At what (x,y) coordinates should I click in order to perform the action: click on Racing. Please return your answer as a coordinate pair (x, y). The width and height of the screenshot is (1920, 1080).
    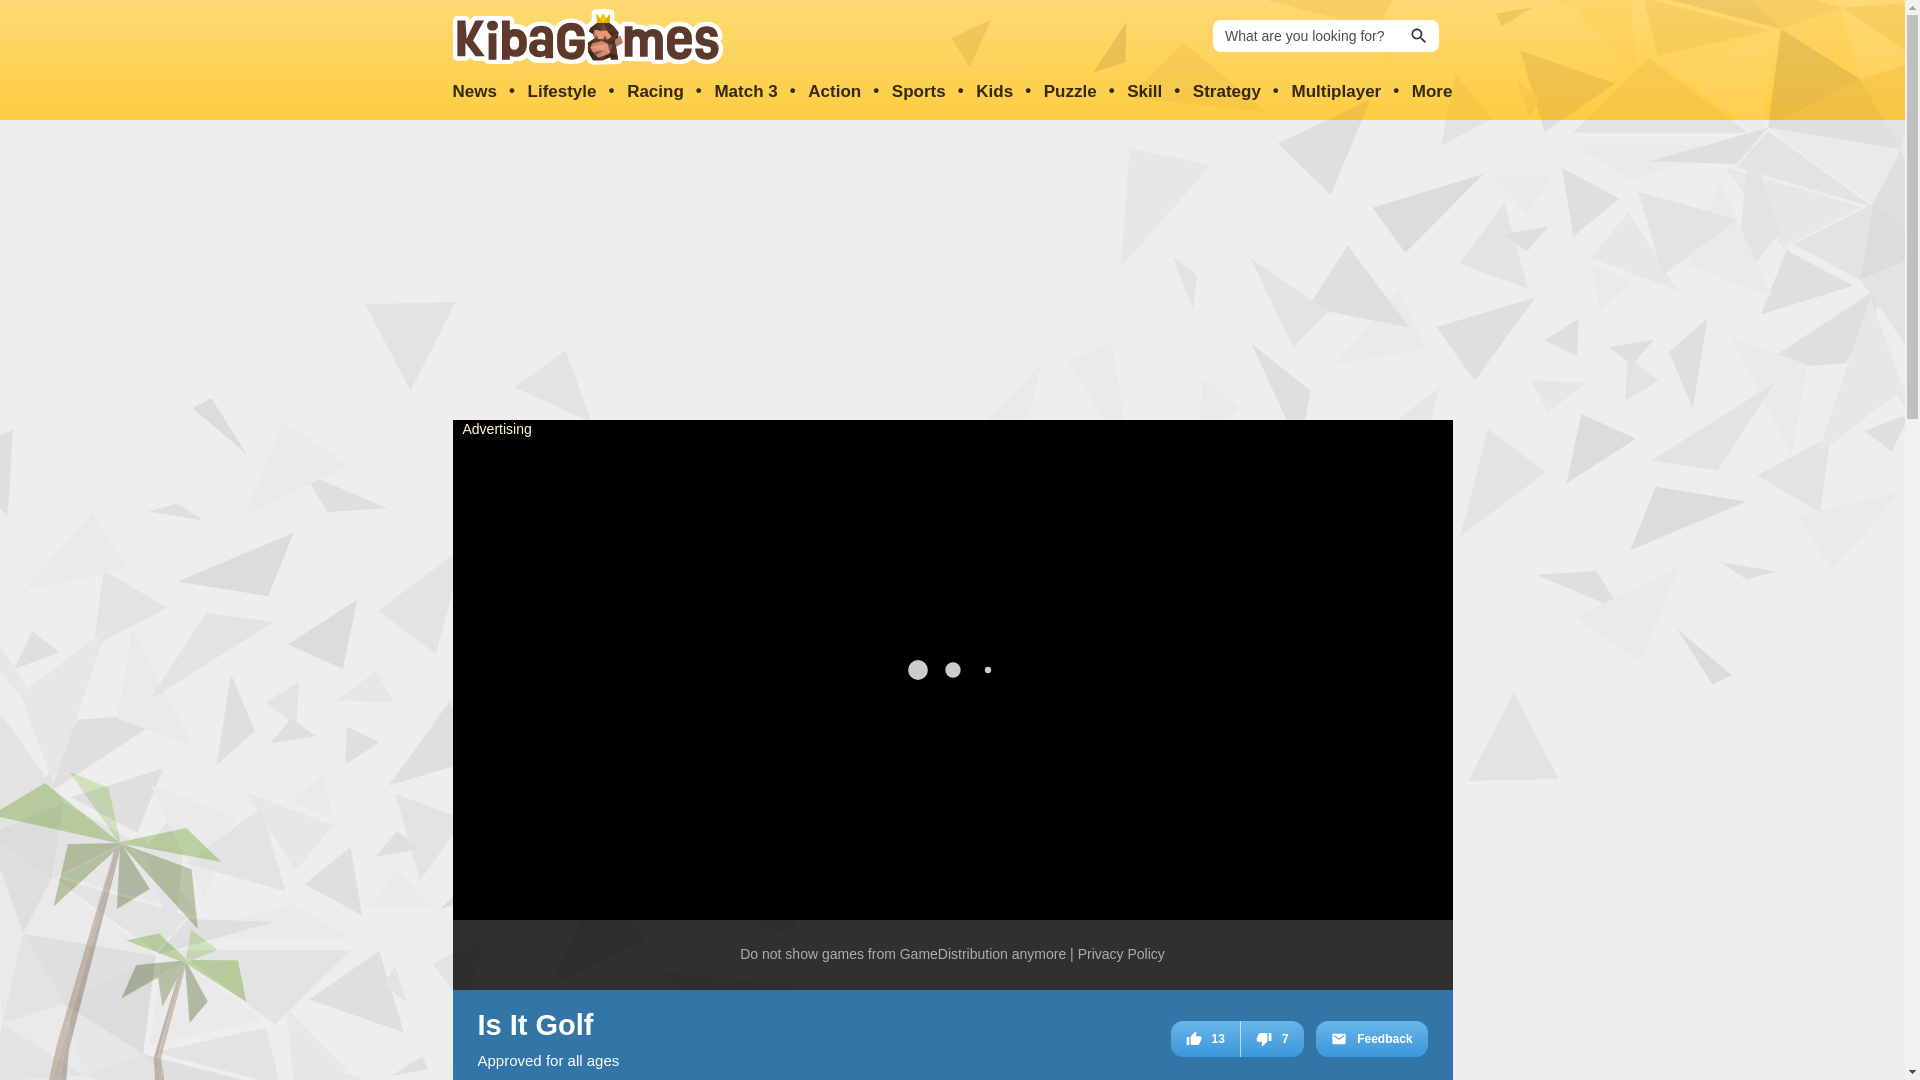
    Looking at the image, I should click on (655, 92).